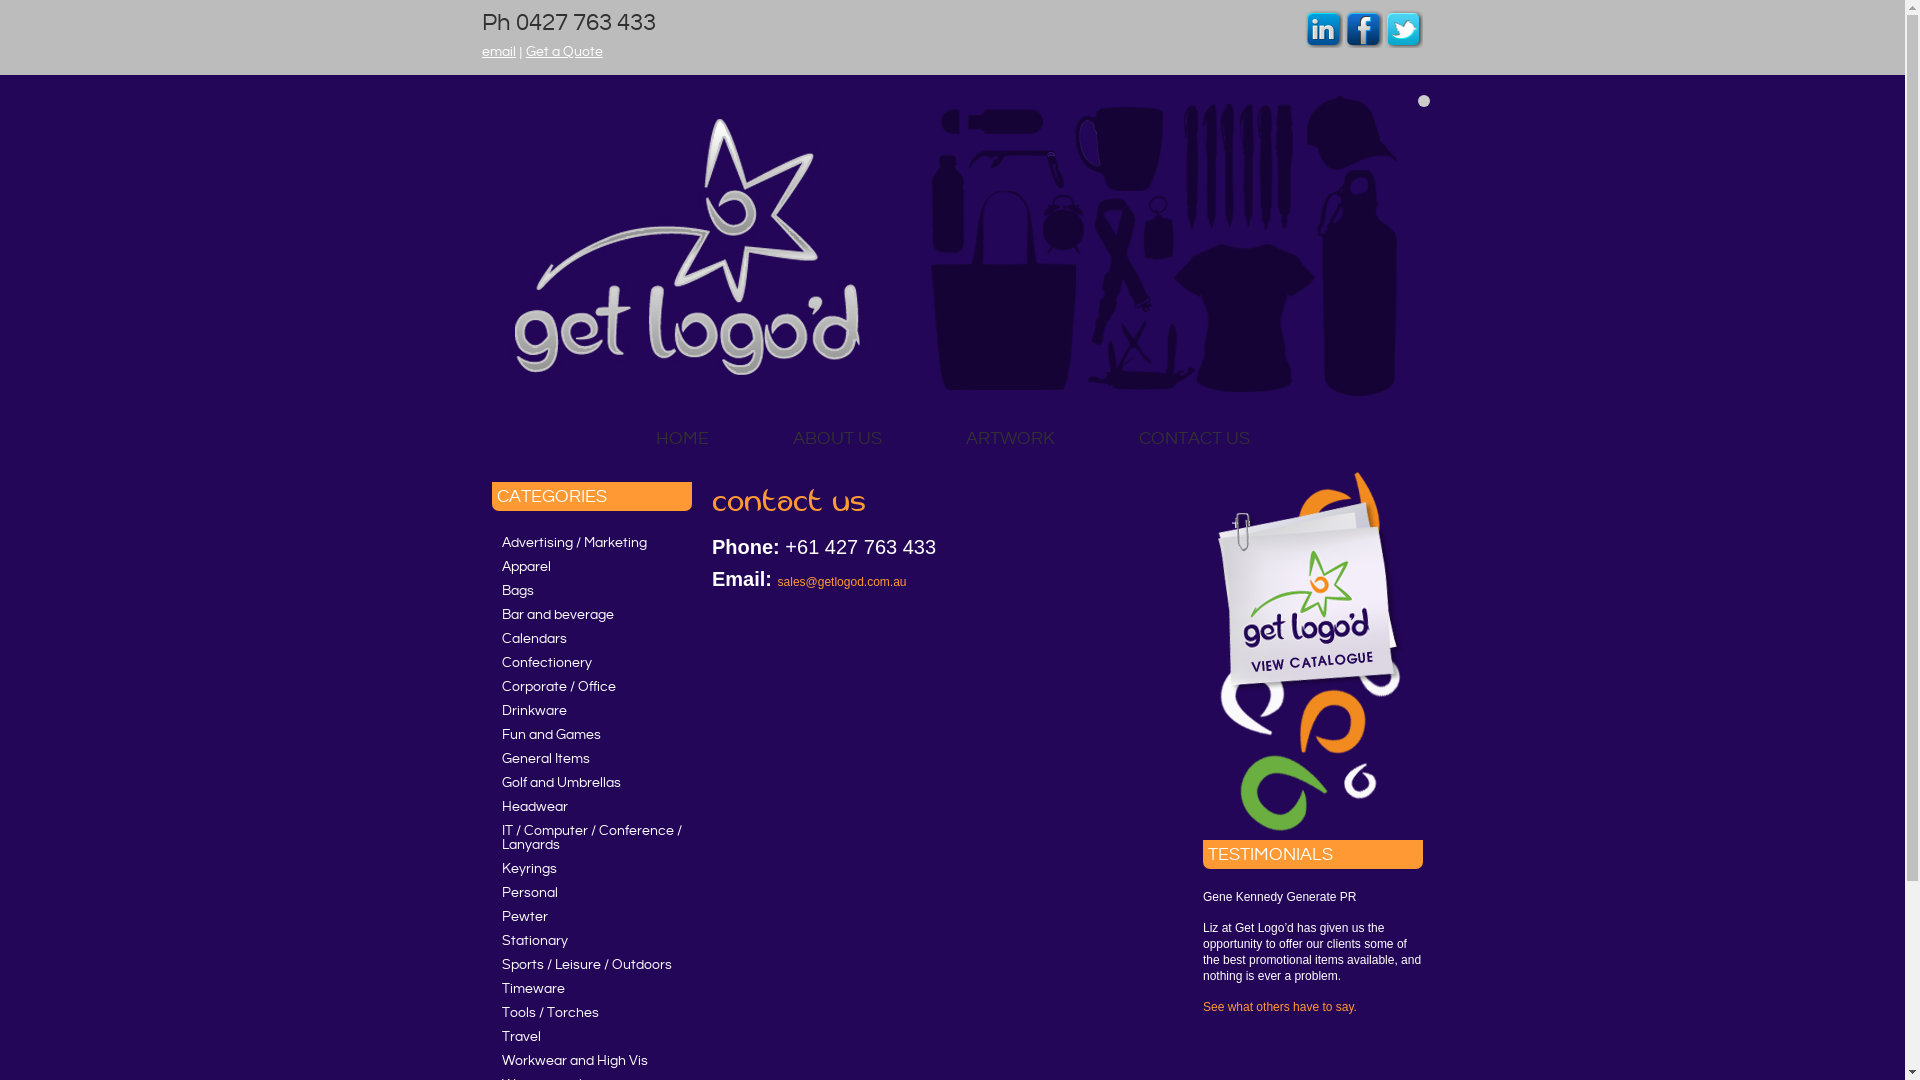 The width and height of the screenshot is (1920, 1080). Describe the element at coordinates (592, 941) in the screenshot. I see `Stationary` at that location.